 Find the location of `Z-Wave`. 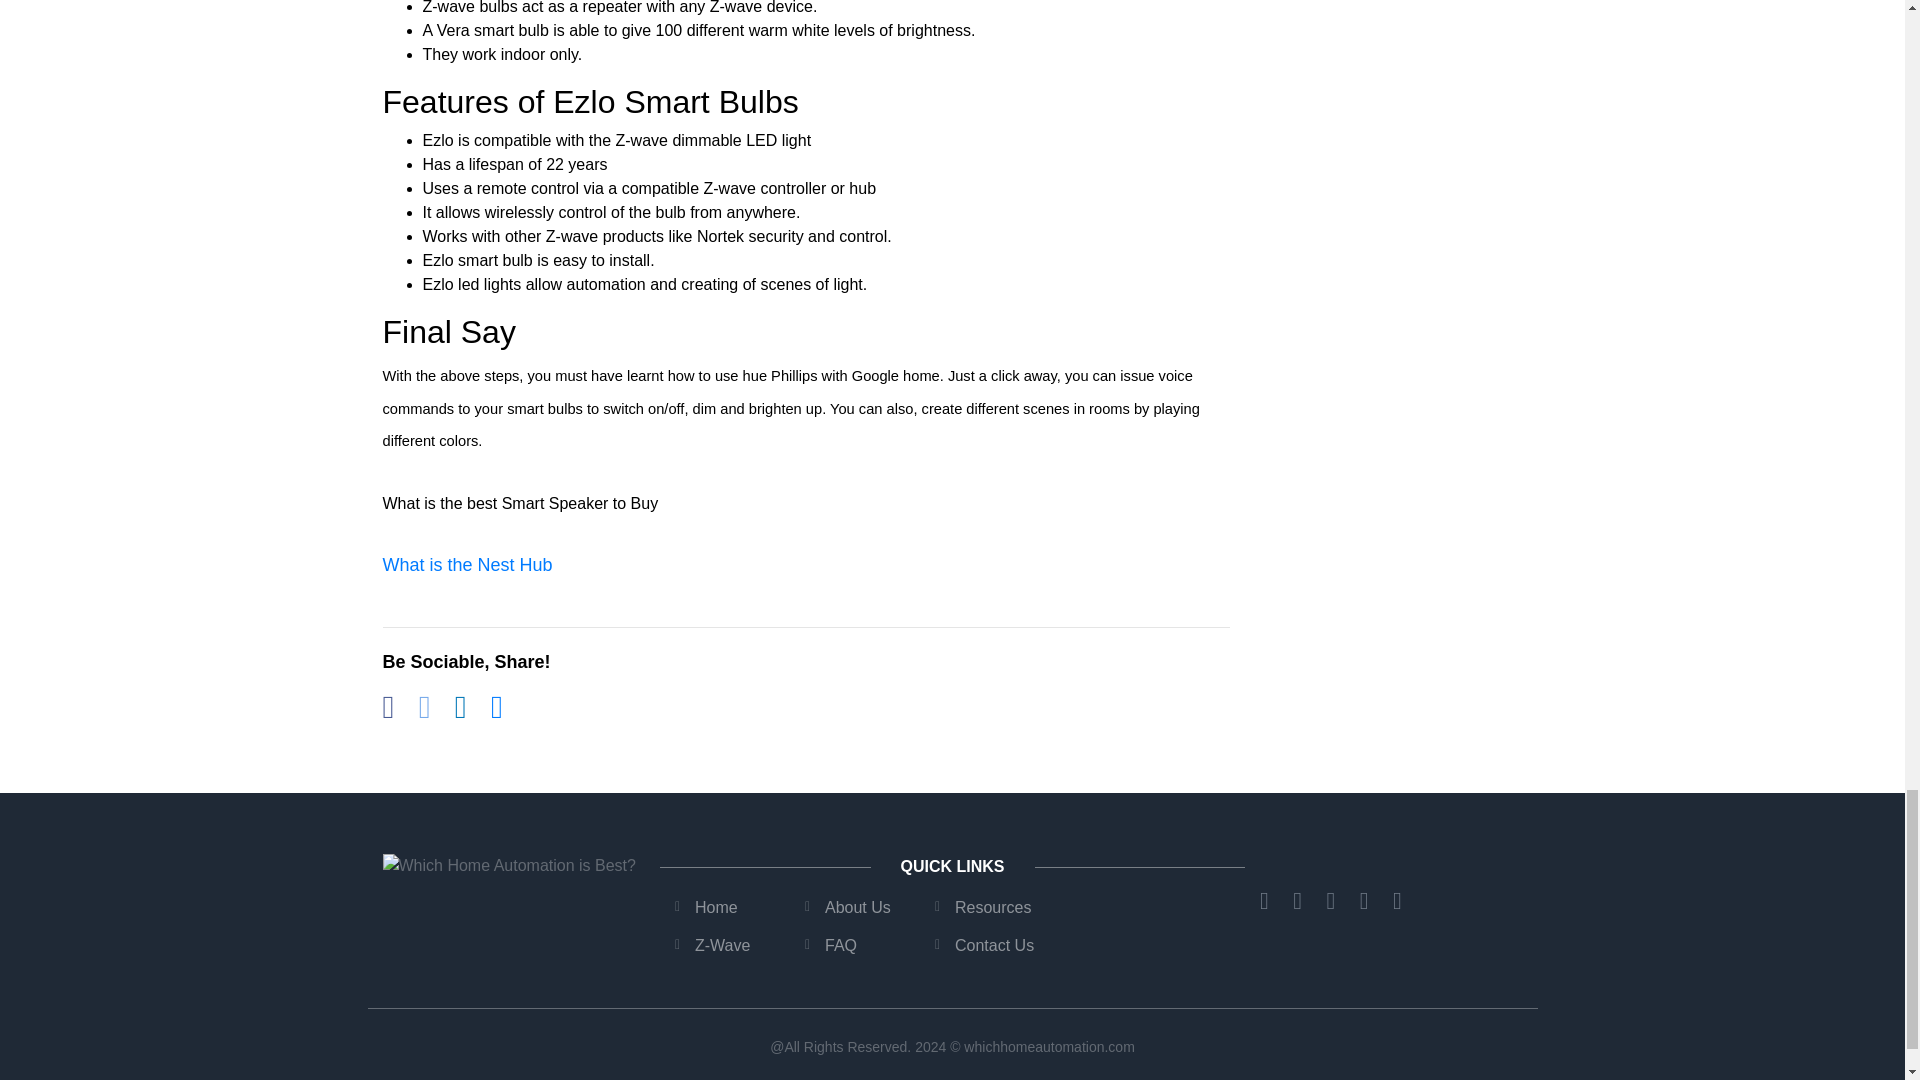

Z-Wave is located at coordinates (722, 945).